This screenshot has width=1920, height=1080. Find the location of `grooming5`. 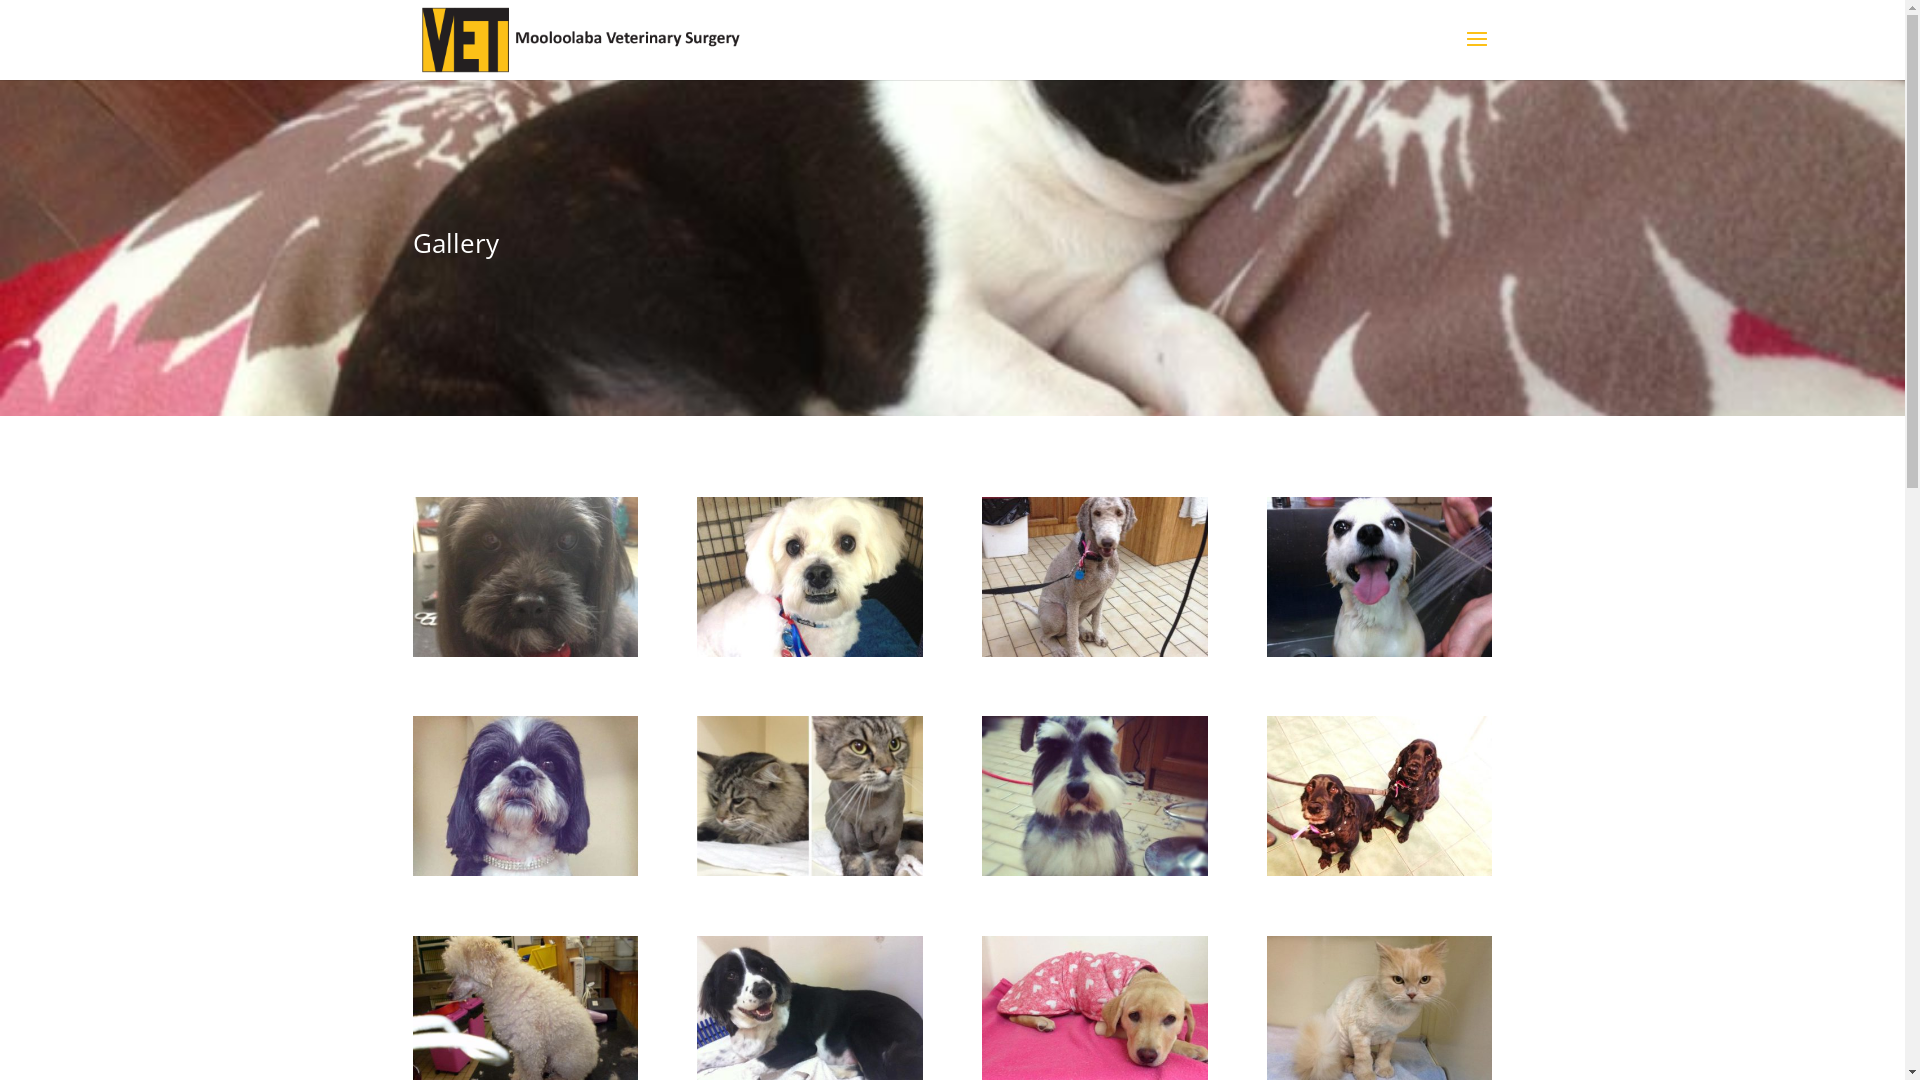

grooming5 is located at coordinates (1380, 870).